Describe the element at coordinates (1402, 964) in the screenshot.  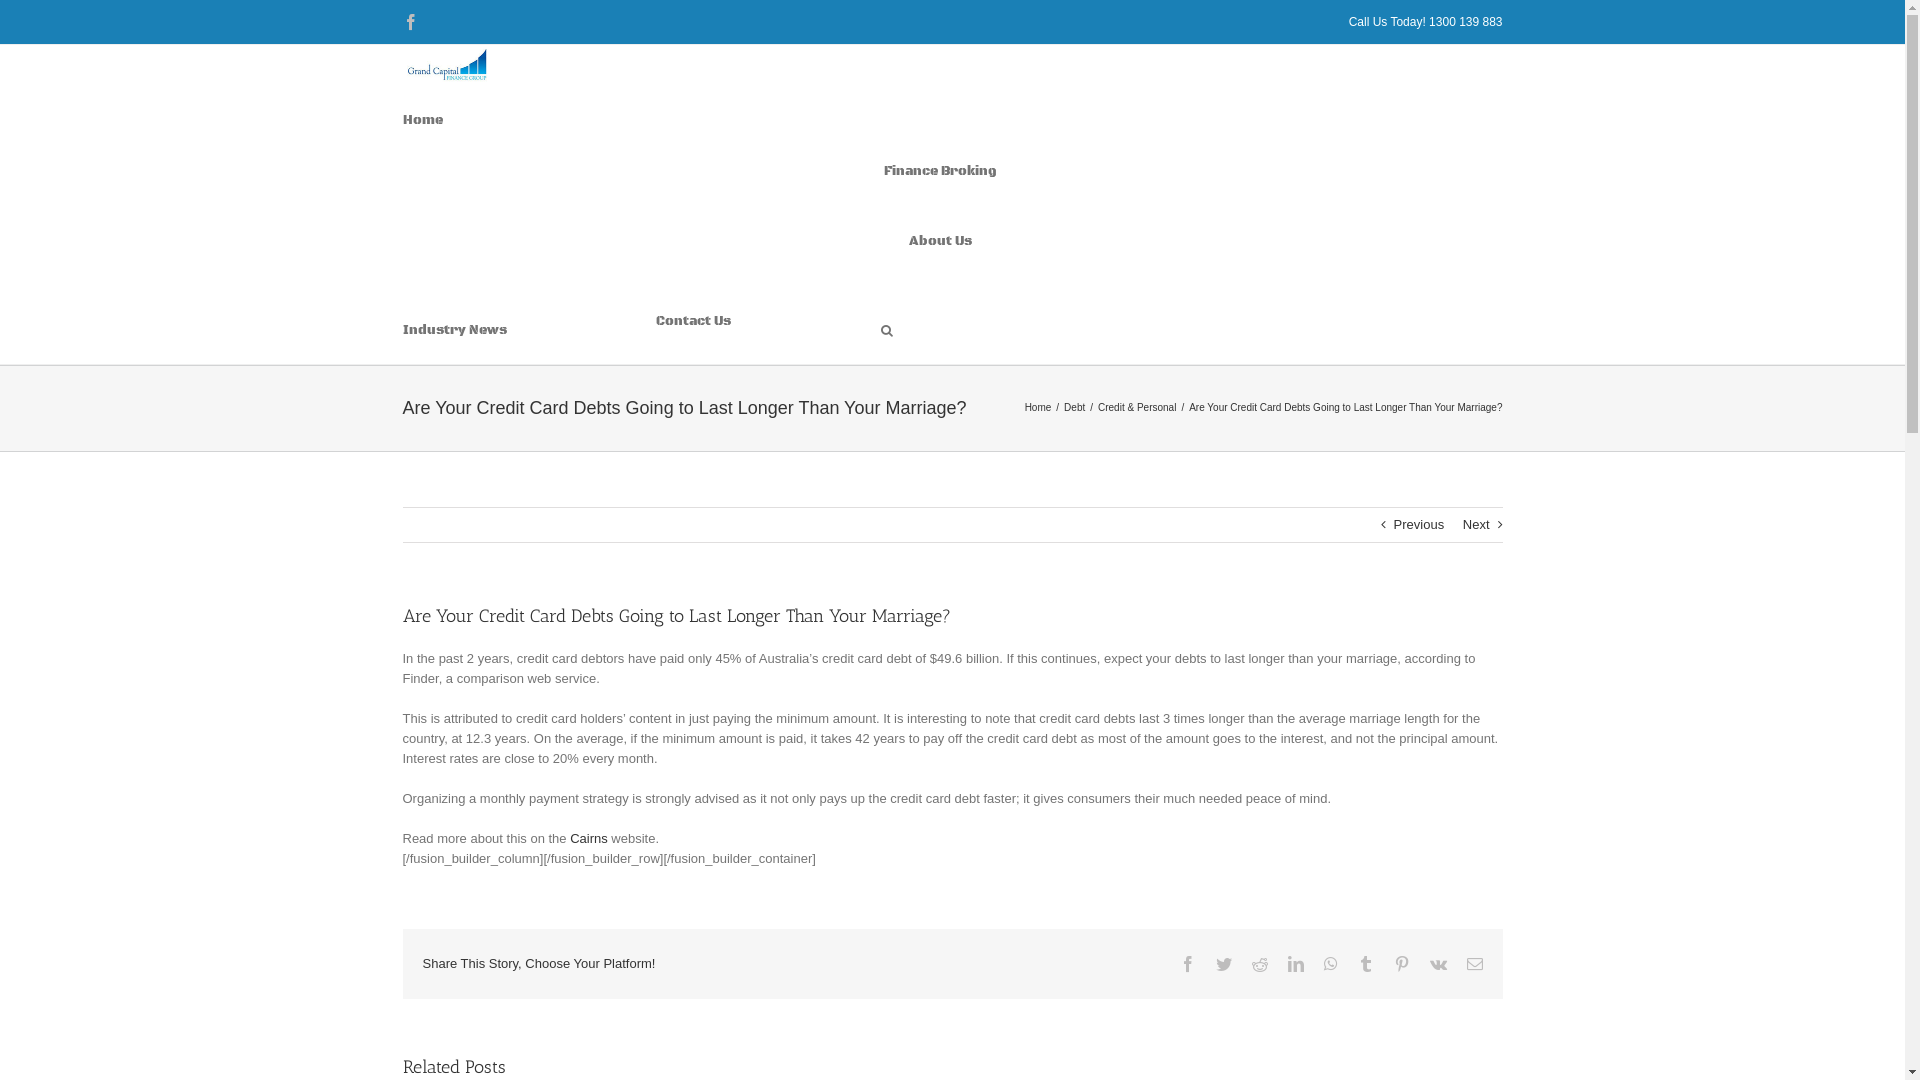
I see `Pinterest` at that location.